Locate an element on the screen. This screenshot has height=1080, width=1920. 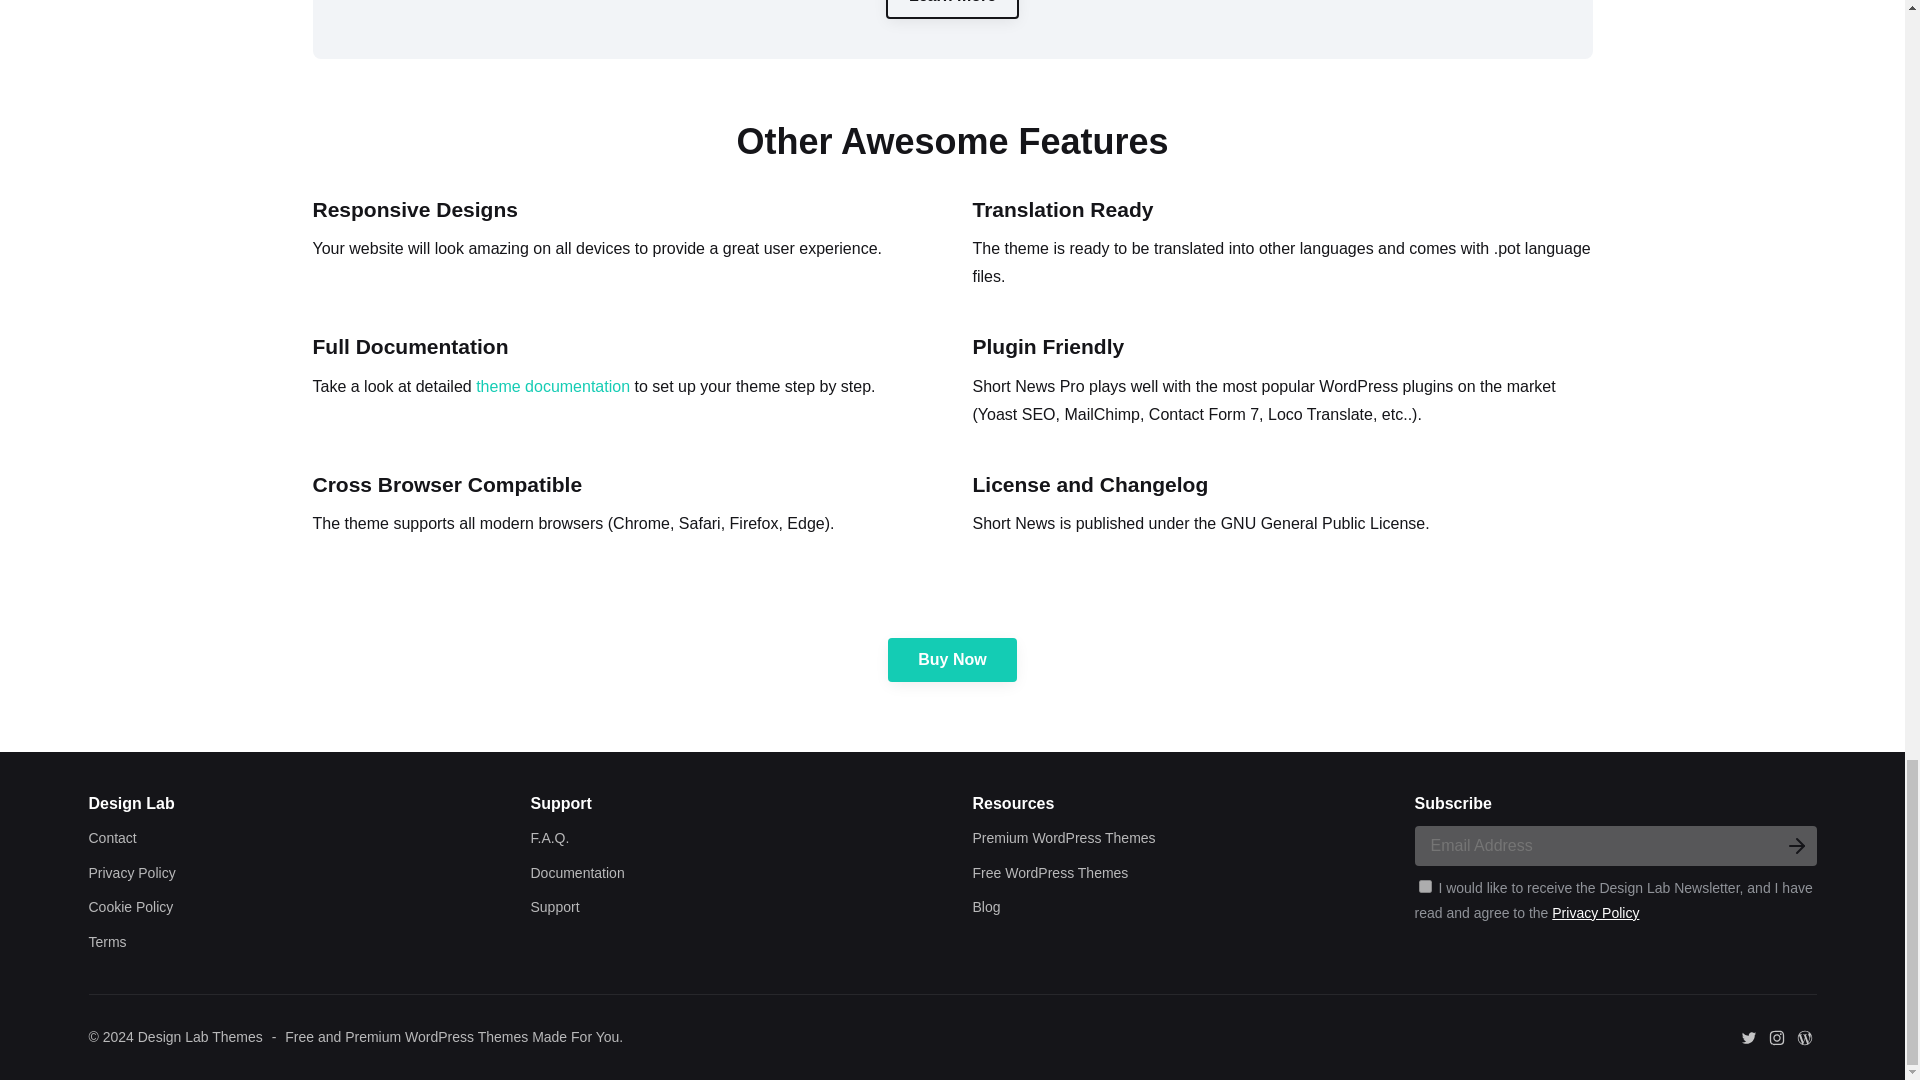
Buy Now is located at coordinates (951, 660).